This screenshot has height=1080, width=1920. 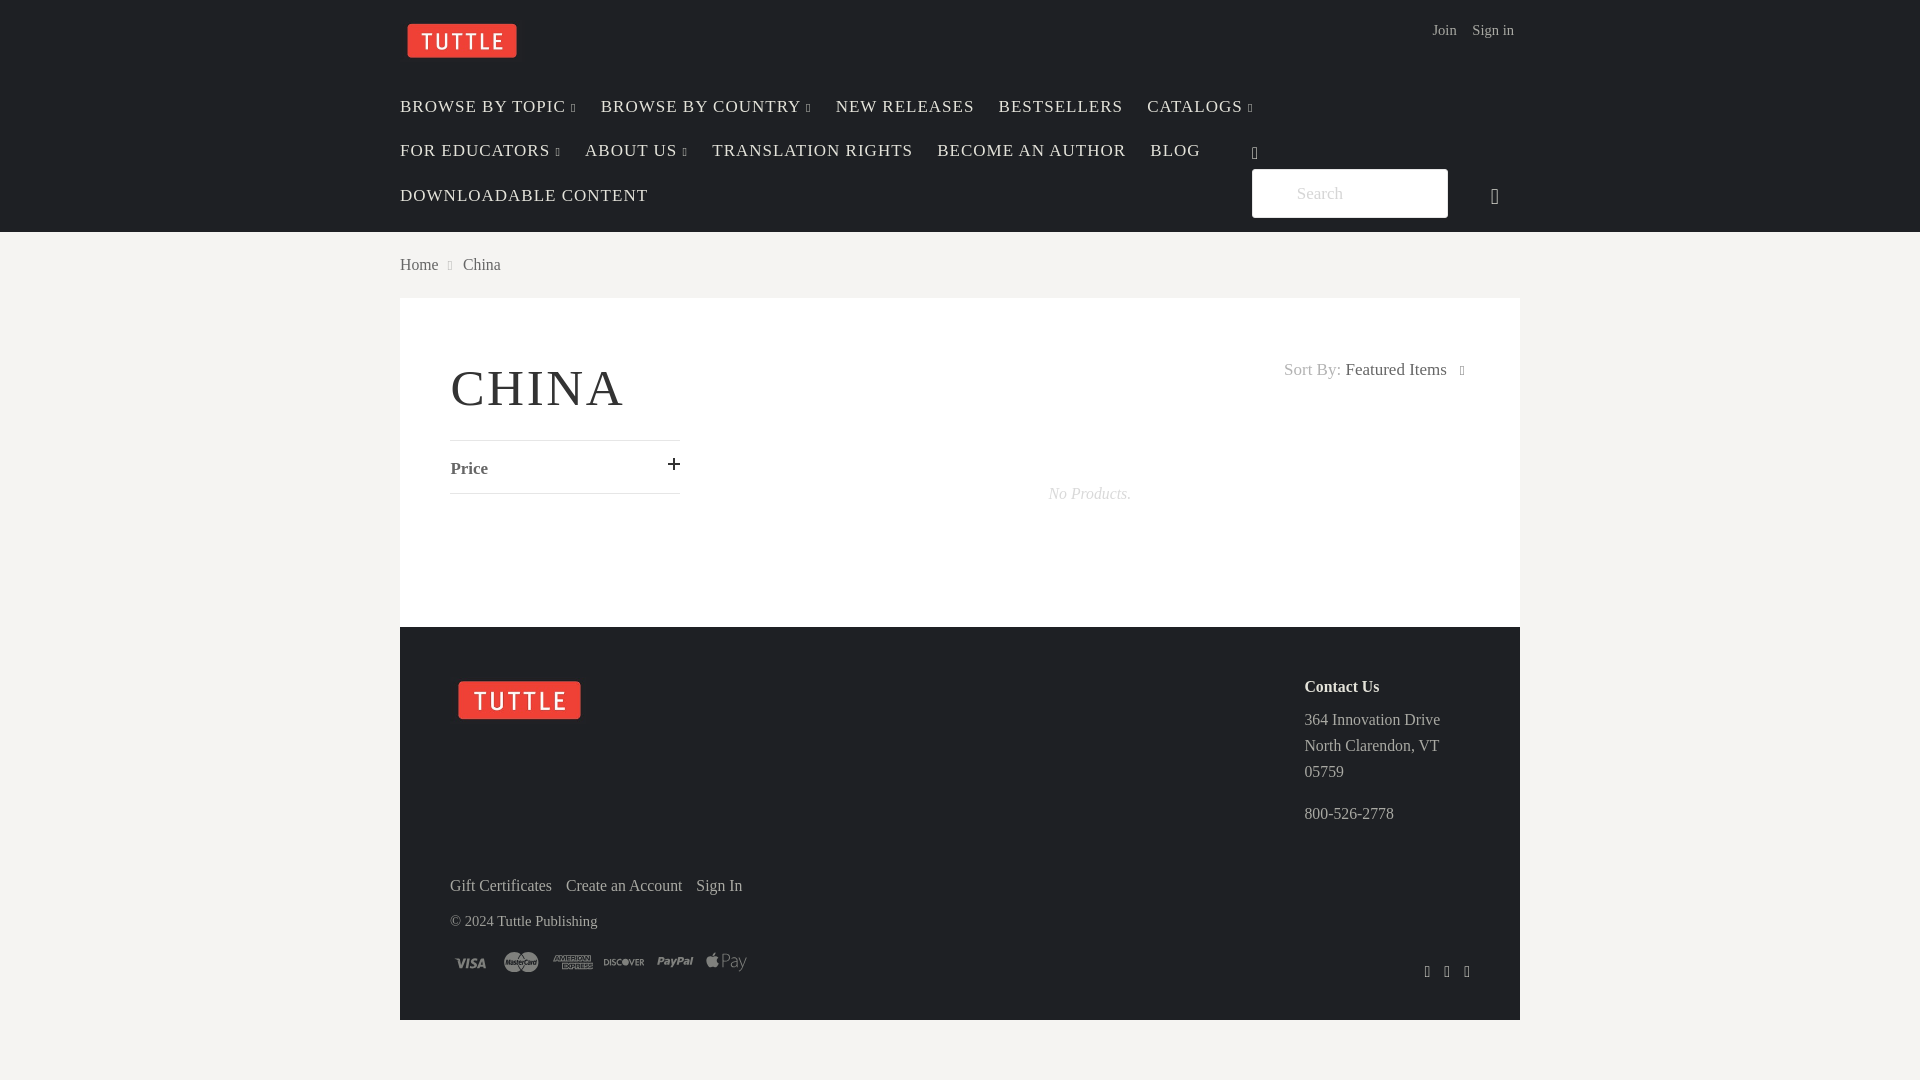 I want to click on BROWSE BY COUNTRY, so click(x=706, y=106).